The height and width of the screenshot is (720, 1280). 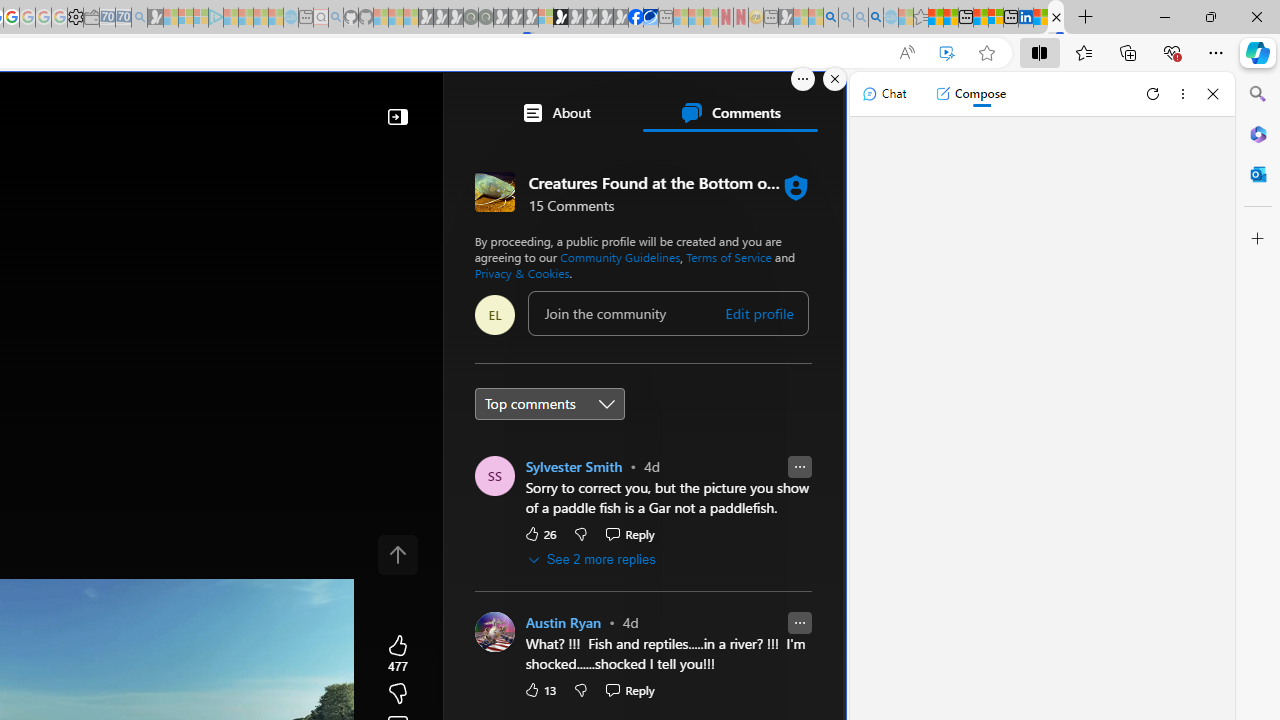 What do you see at coordinates (485, 18) in the screenshot?
I see `Future Focus Report 2024 - Sleeping` at bounding box center [485, 18].